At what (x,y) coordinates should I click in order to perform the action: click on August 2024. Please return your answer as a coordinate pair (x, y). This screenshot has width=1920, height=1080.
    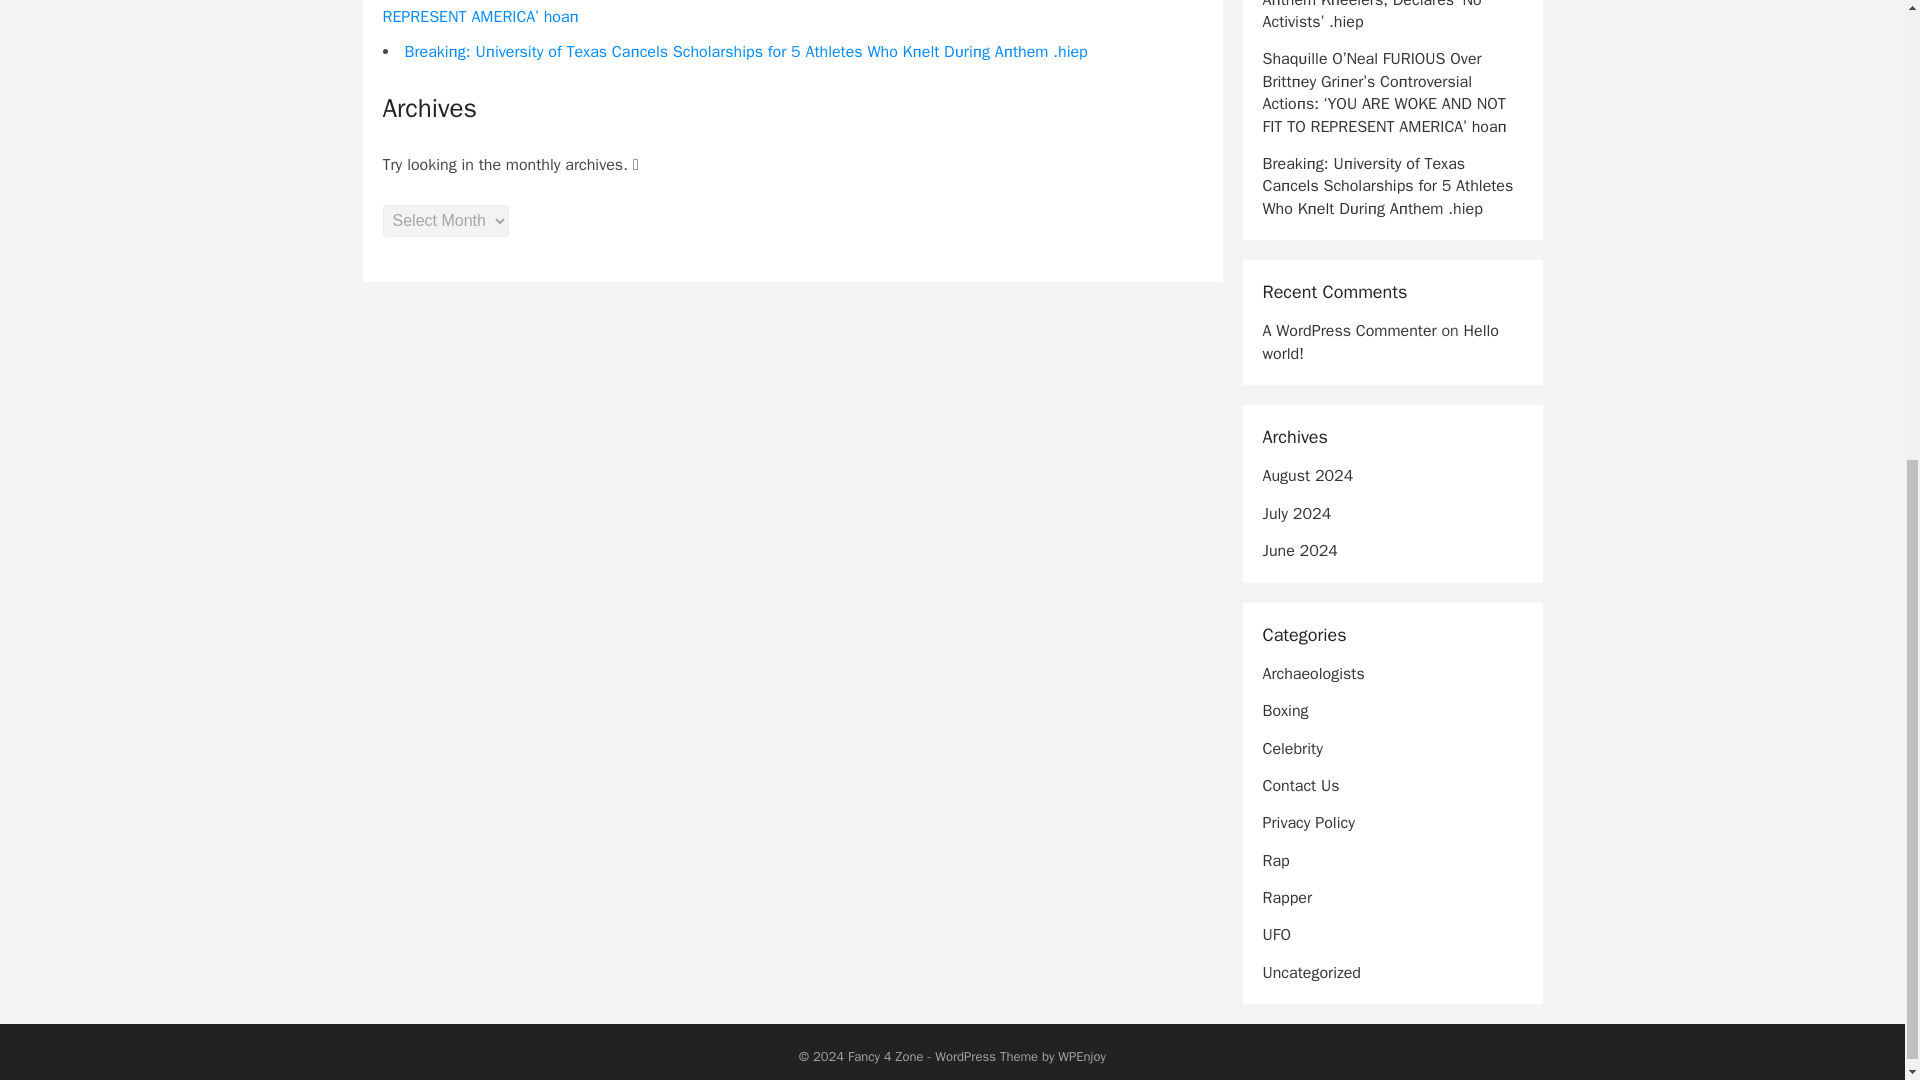
    Looking at the image, I should click on (1307, 476).